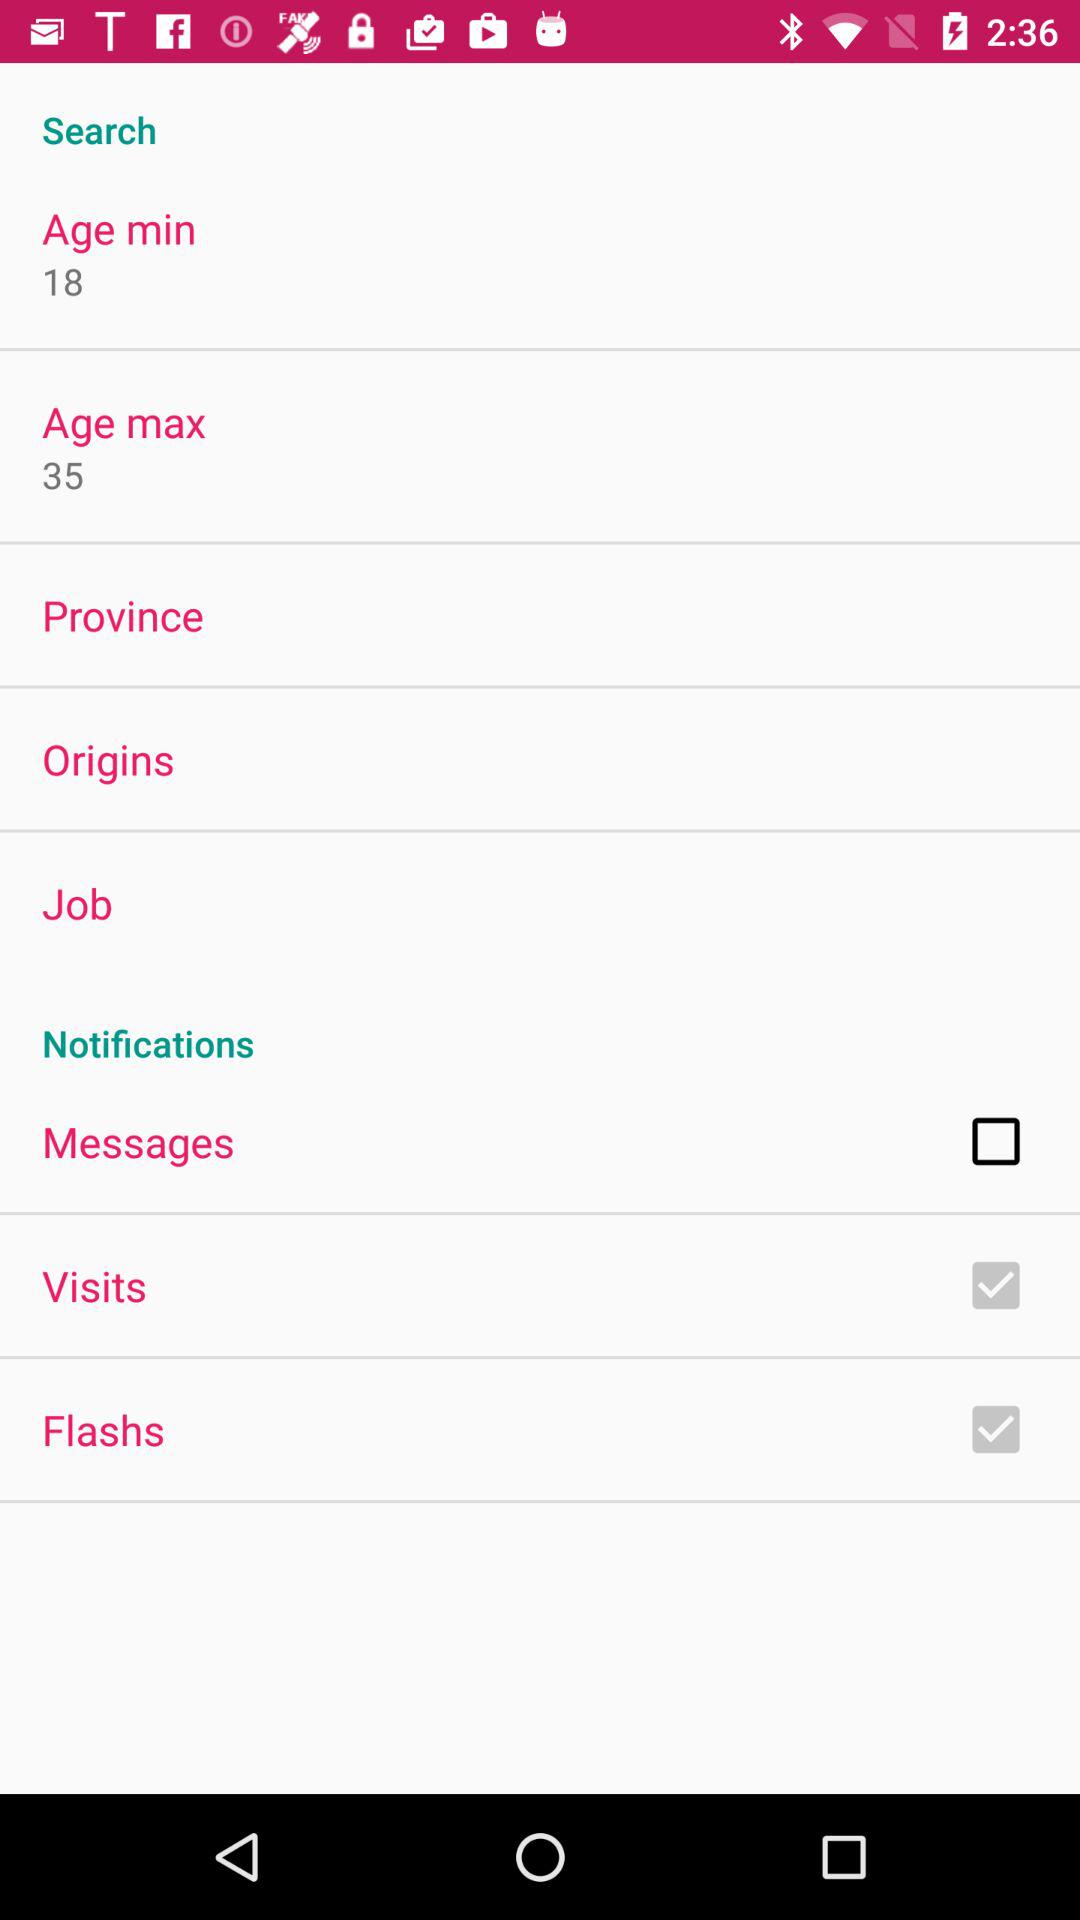  What do you see at coordinates (63, 474) in the screenshot?
I see `select the 35 icon` at bounding box center [63, 474].